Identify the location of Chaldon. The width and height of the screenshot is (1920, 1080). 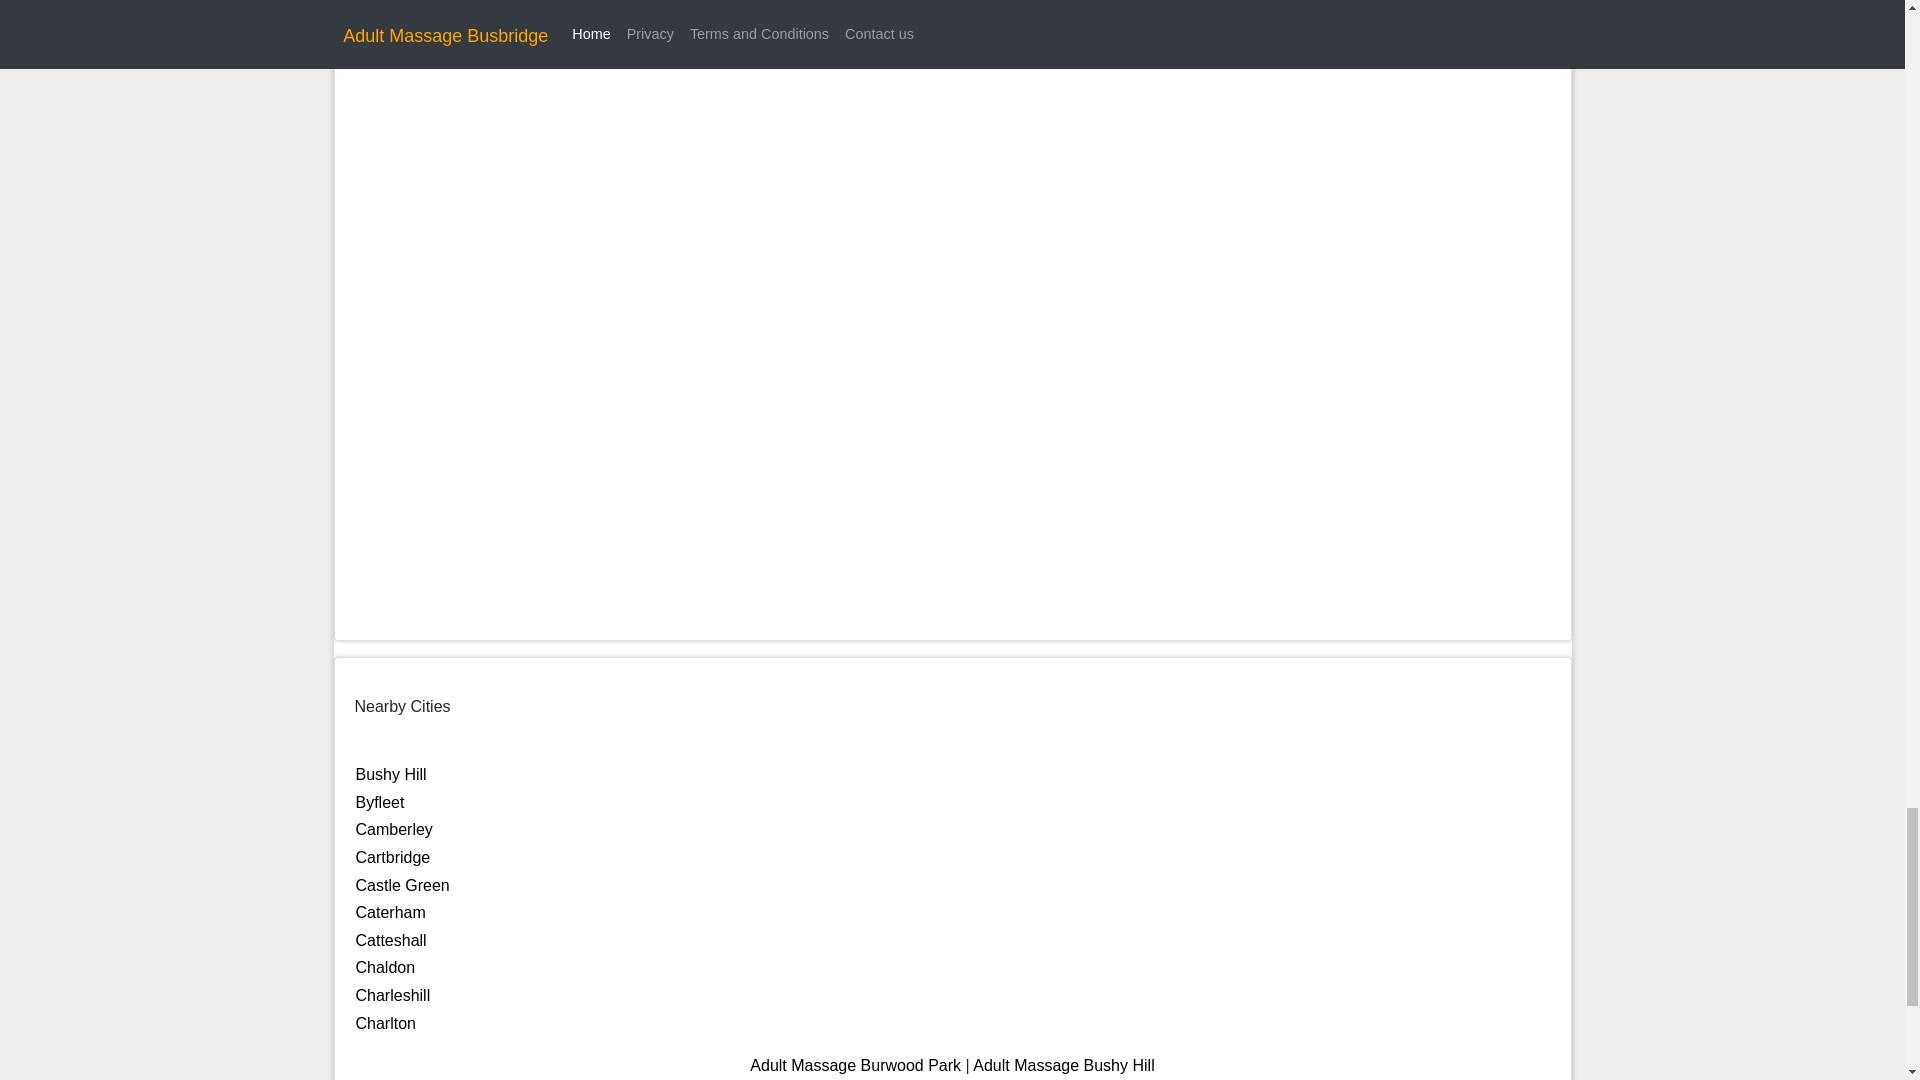
(386, 968).